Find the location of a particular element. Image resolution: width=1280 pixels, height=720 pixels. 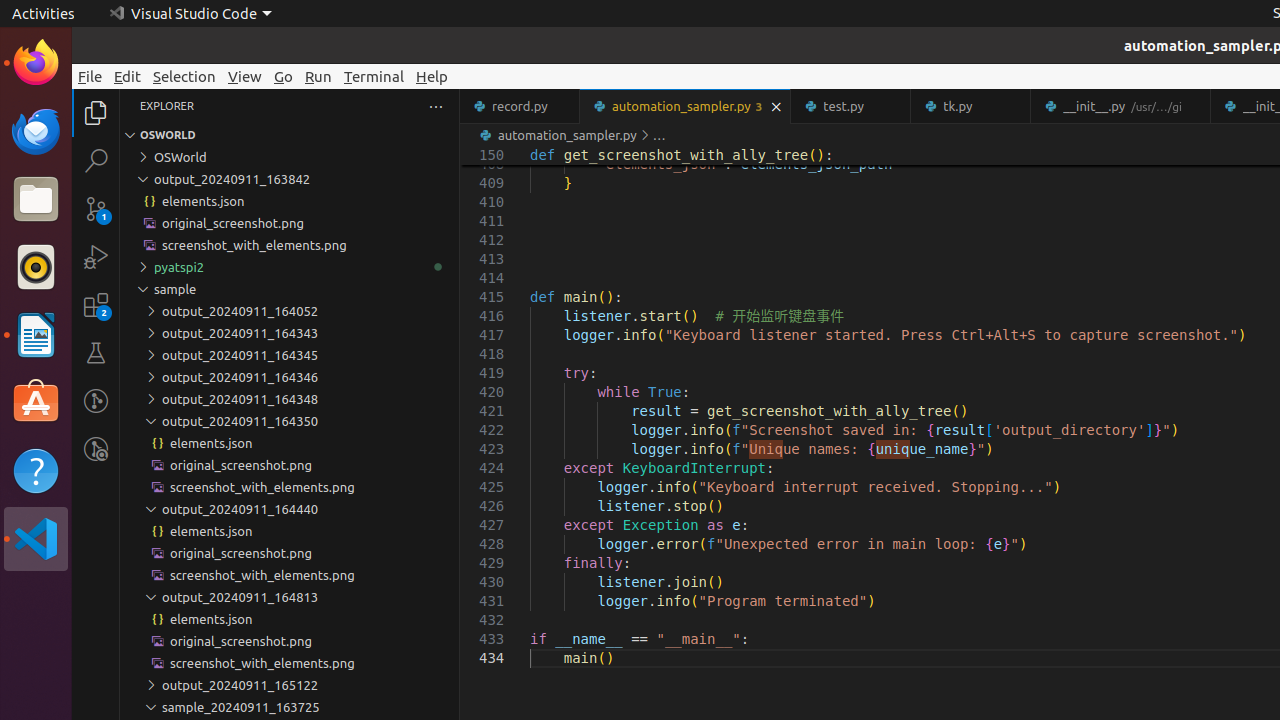

Run and Debug (Ctrl+Shift+D) is located at coordinates (96, 257).